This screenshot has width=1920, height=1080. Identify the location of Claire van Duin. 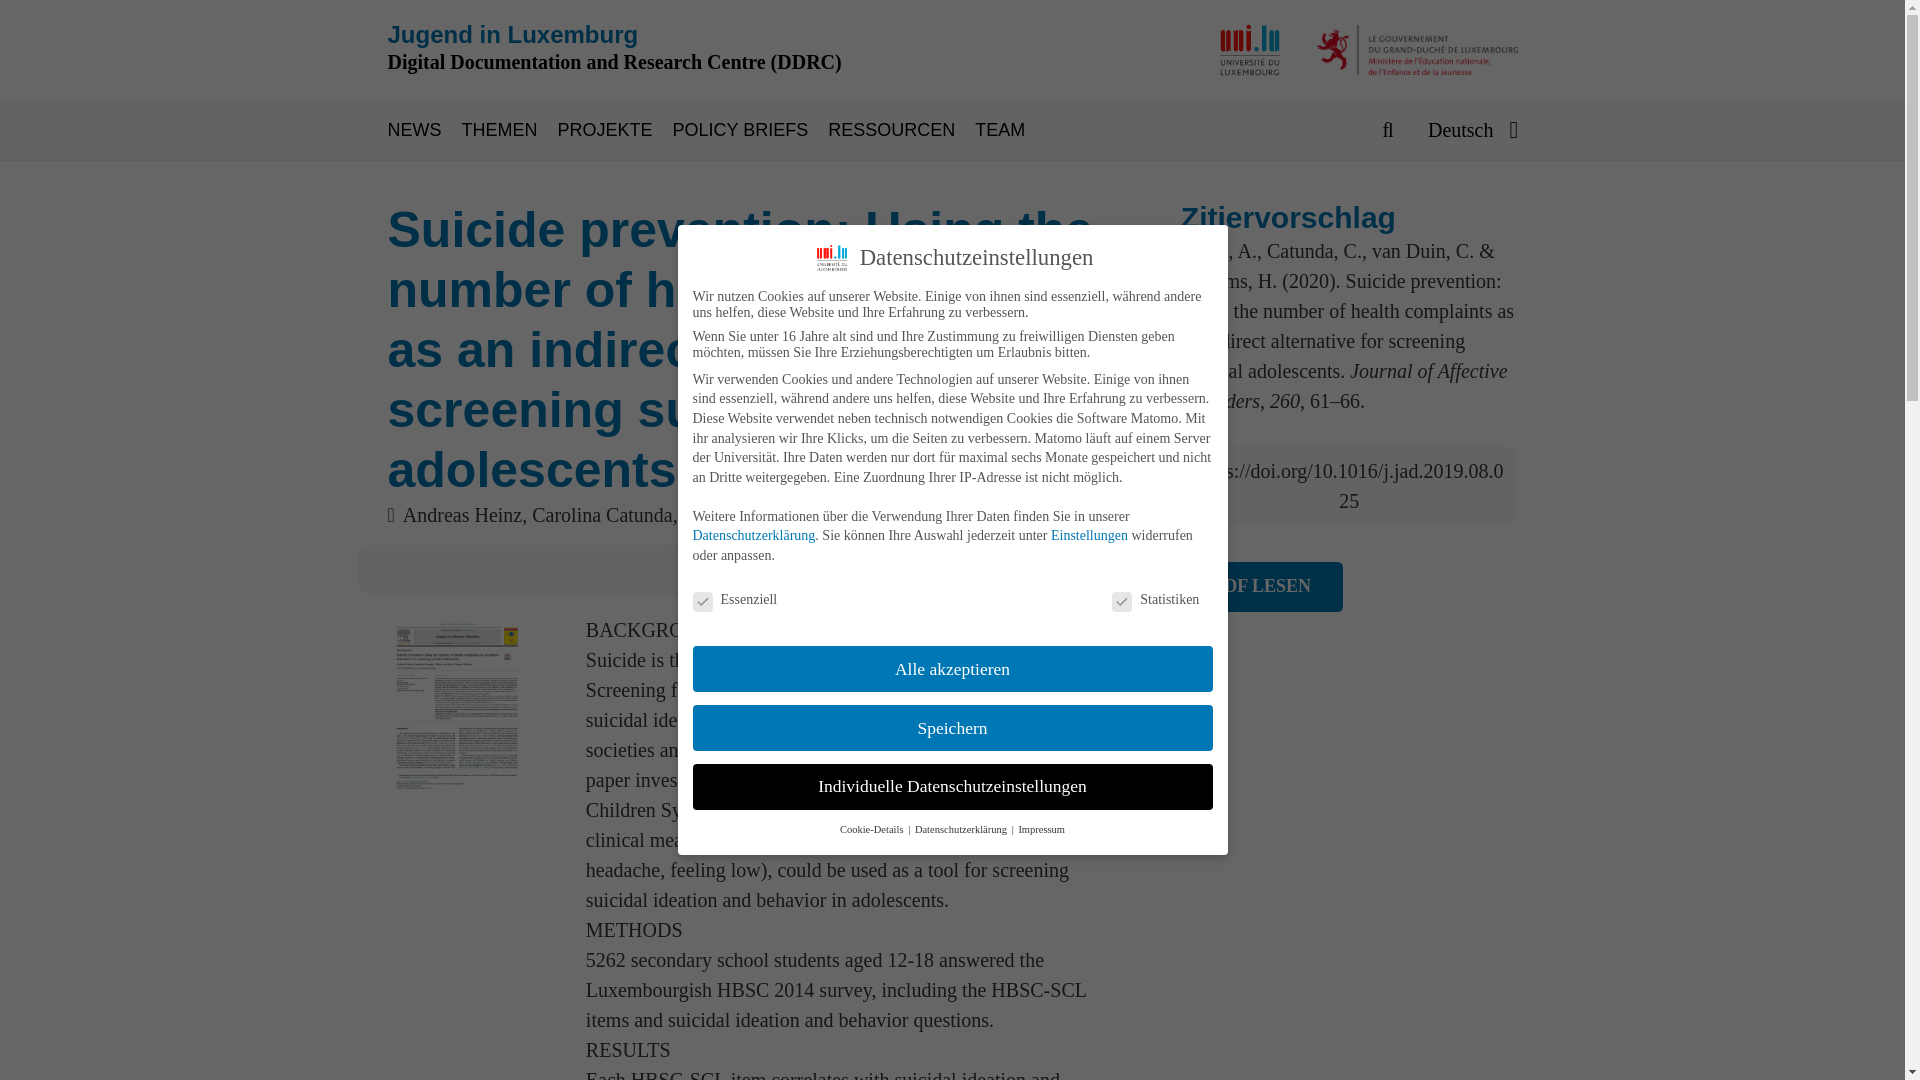
(746, 514).